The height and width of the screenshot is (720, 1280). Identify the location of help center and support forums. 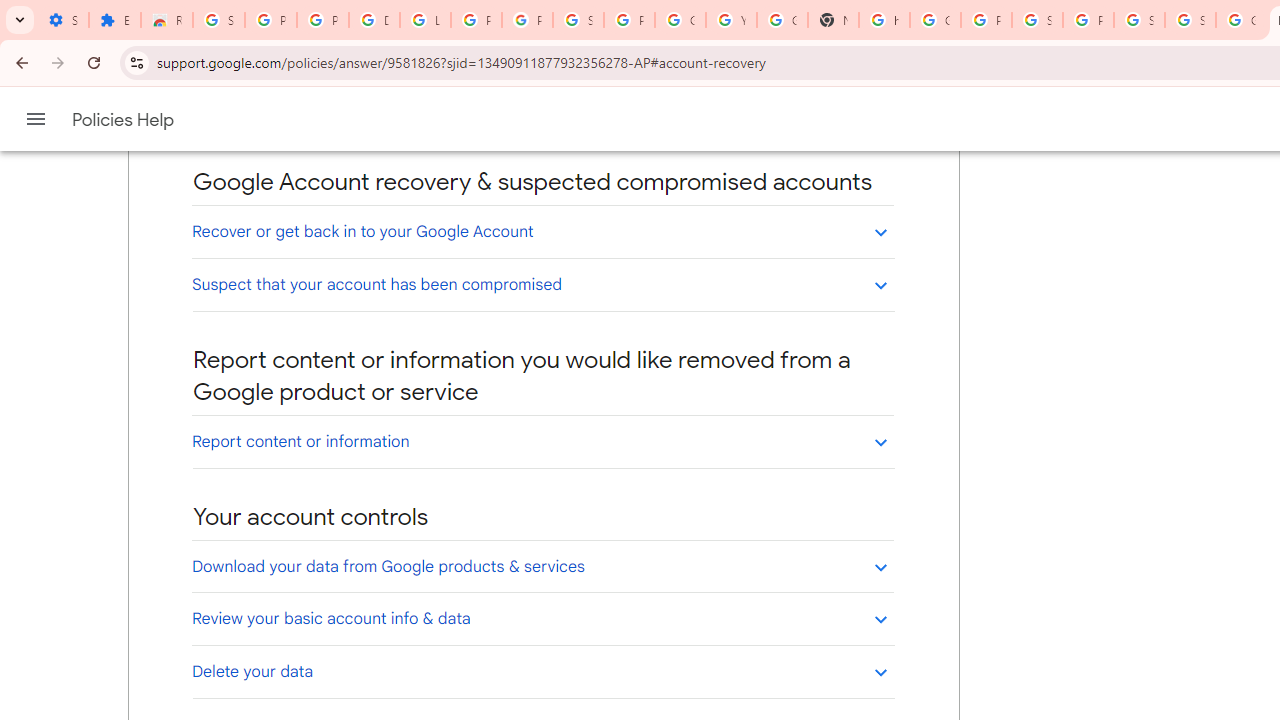
(373, 122).